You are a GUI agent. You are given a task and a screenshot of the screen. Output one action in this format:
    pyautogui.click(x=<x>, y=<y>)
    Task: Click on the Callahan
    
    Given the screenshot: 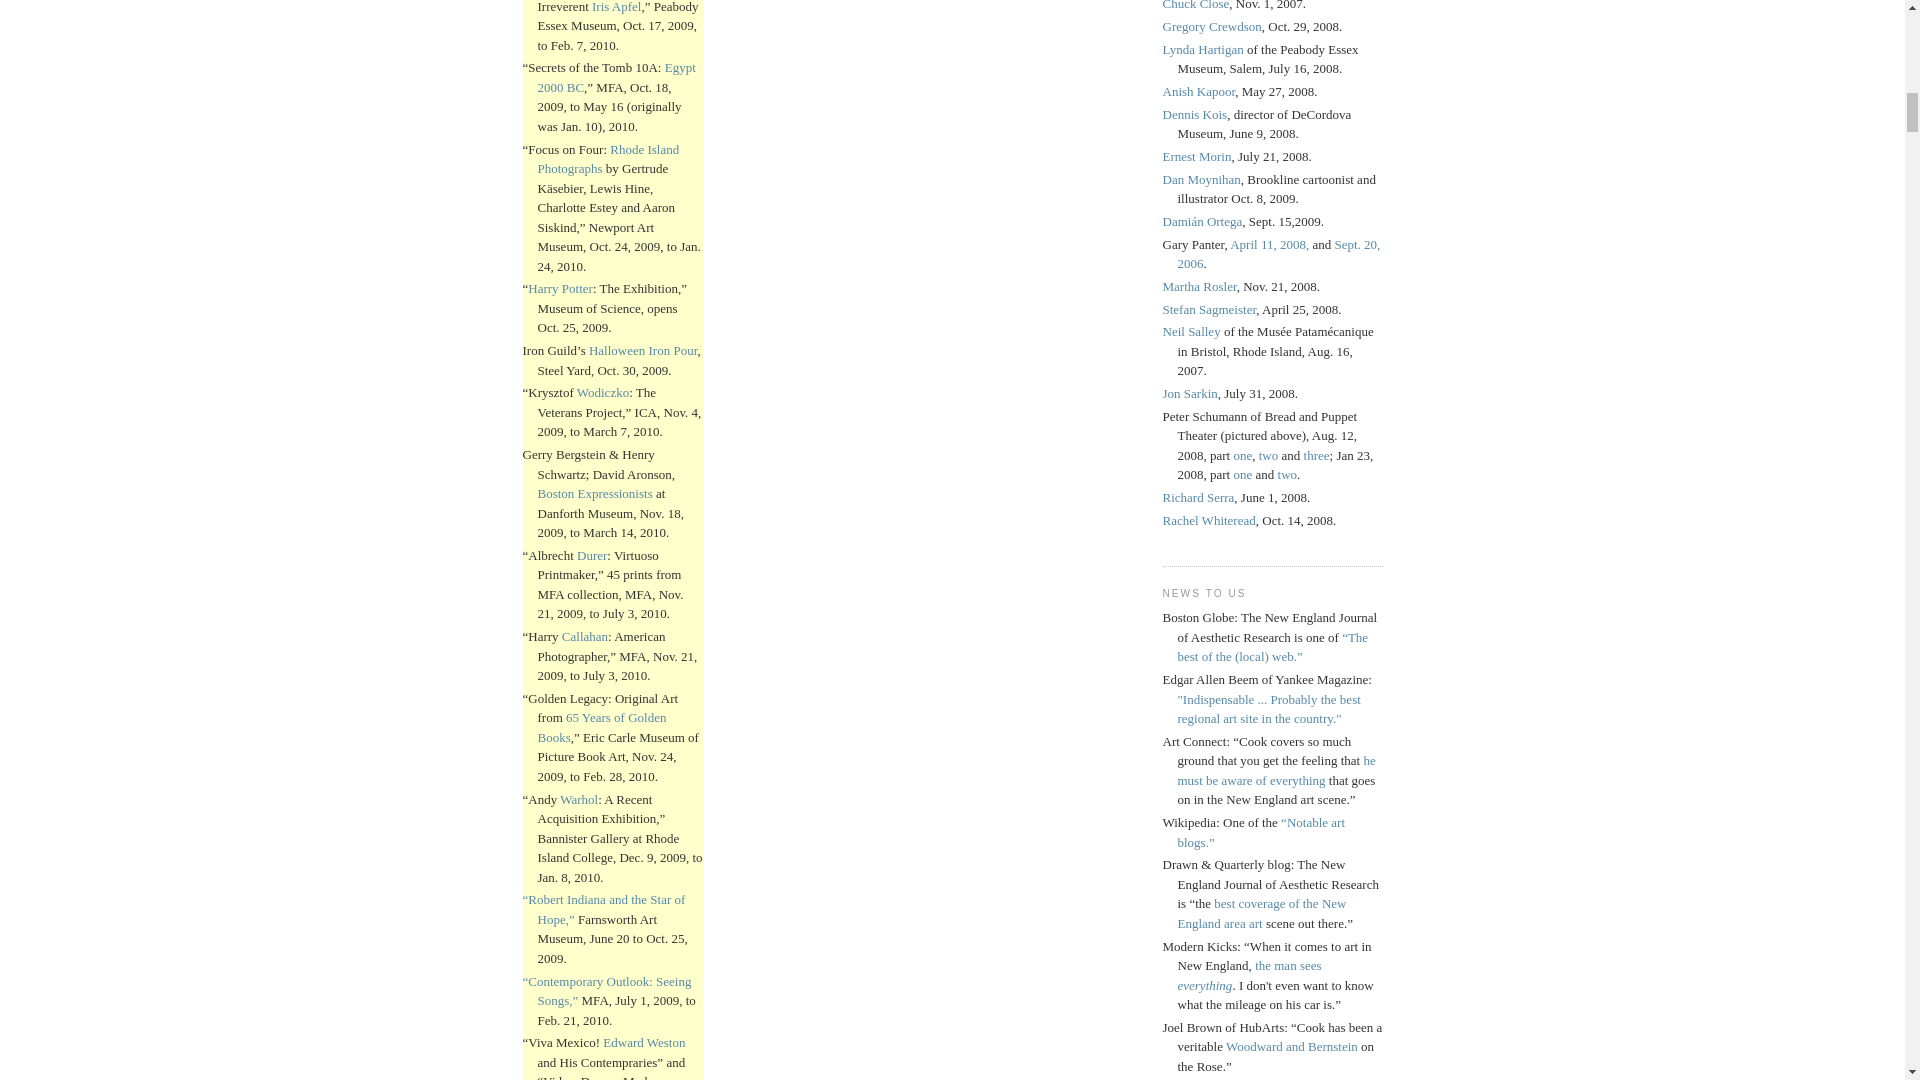 What is the action you would take?
    pyautogui.click(x=585, y=636)
    